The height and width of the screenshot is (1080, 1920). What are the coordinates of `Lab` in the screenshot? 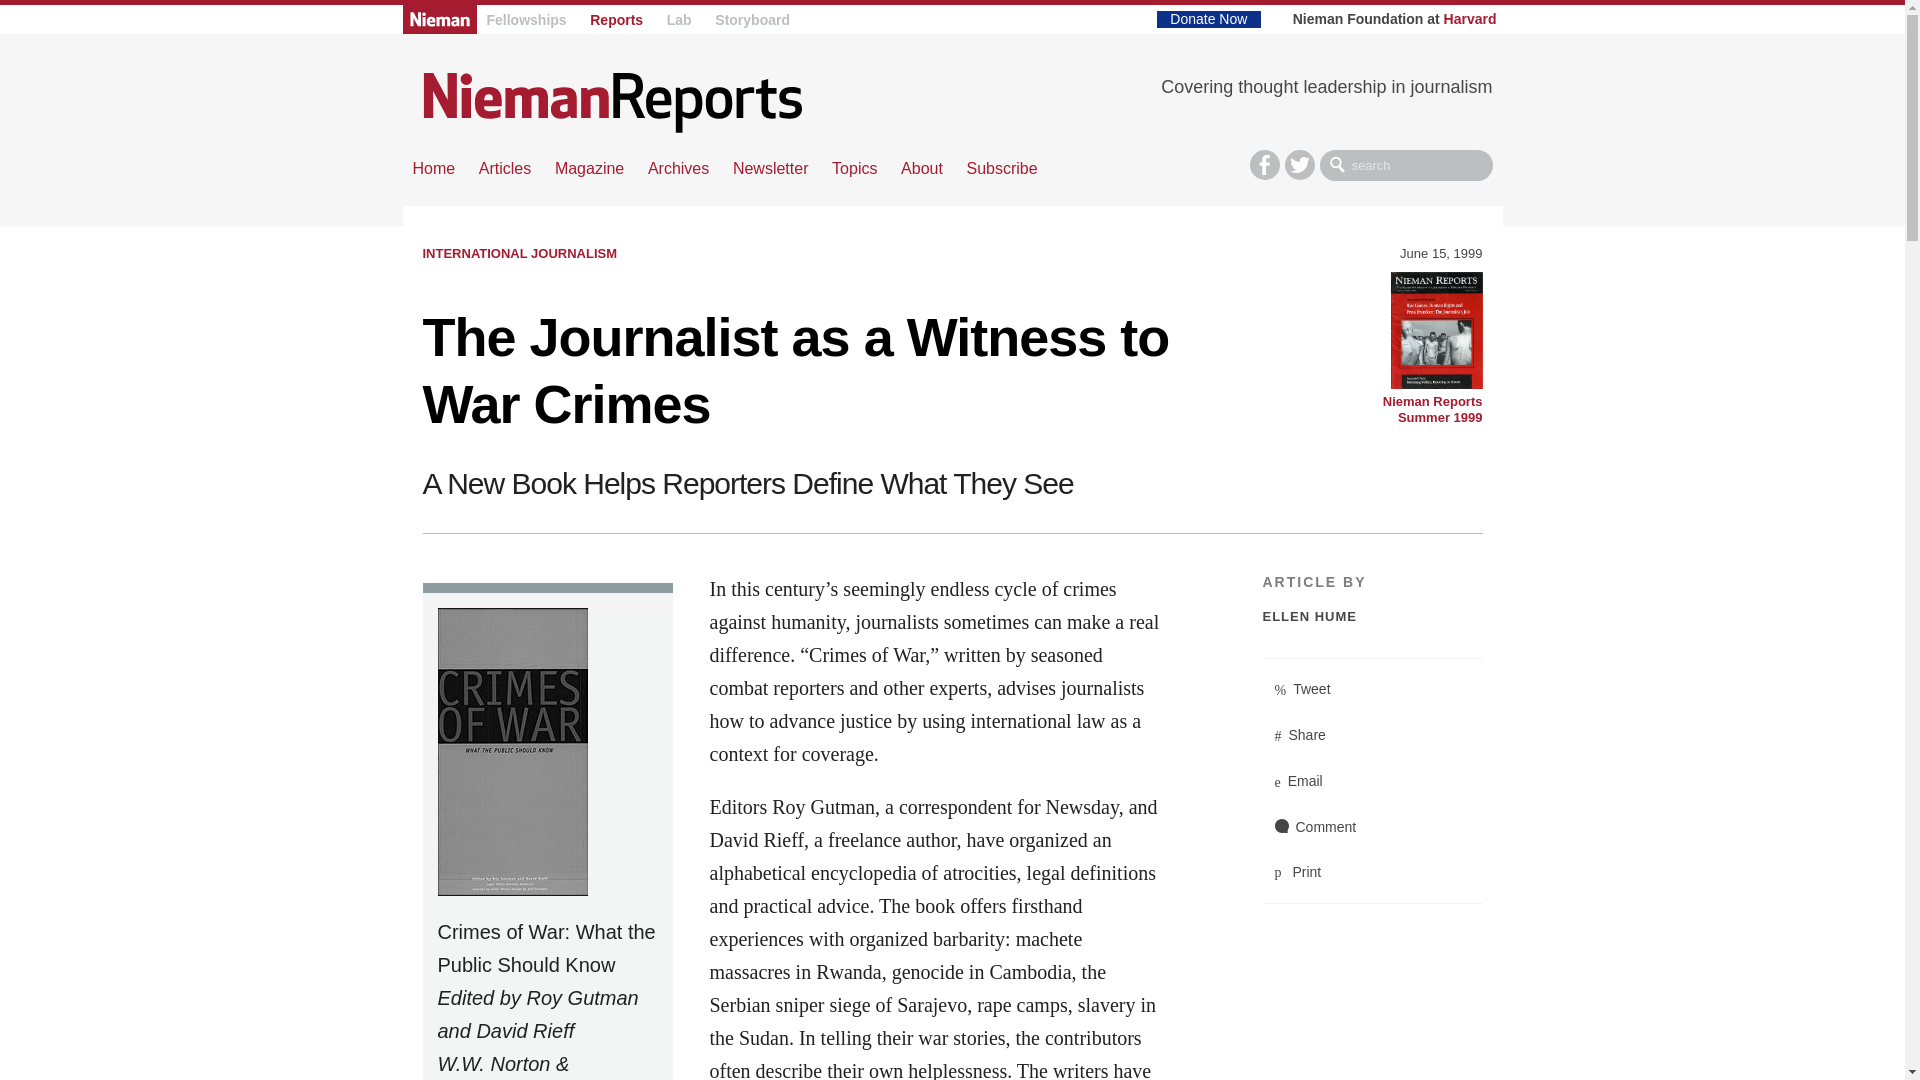 It's located at (678, 20).